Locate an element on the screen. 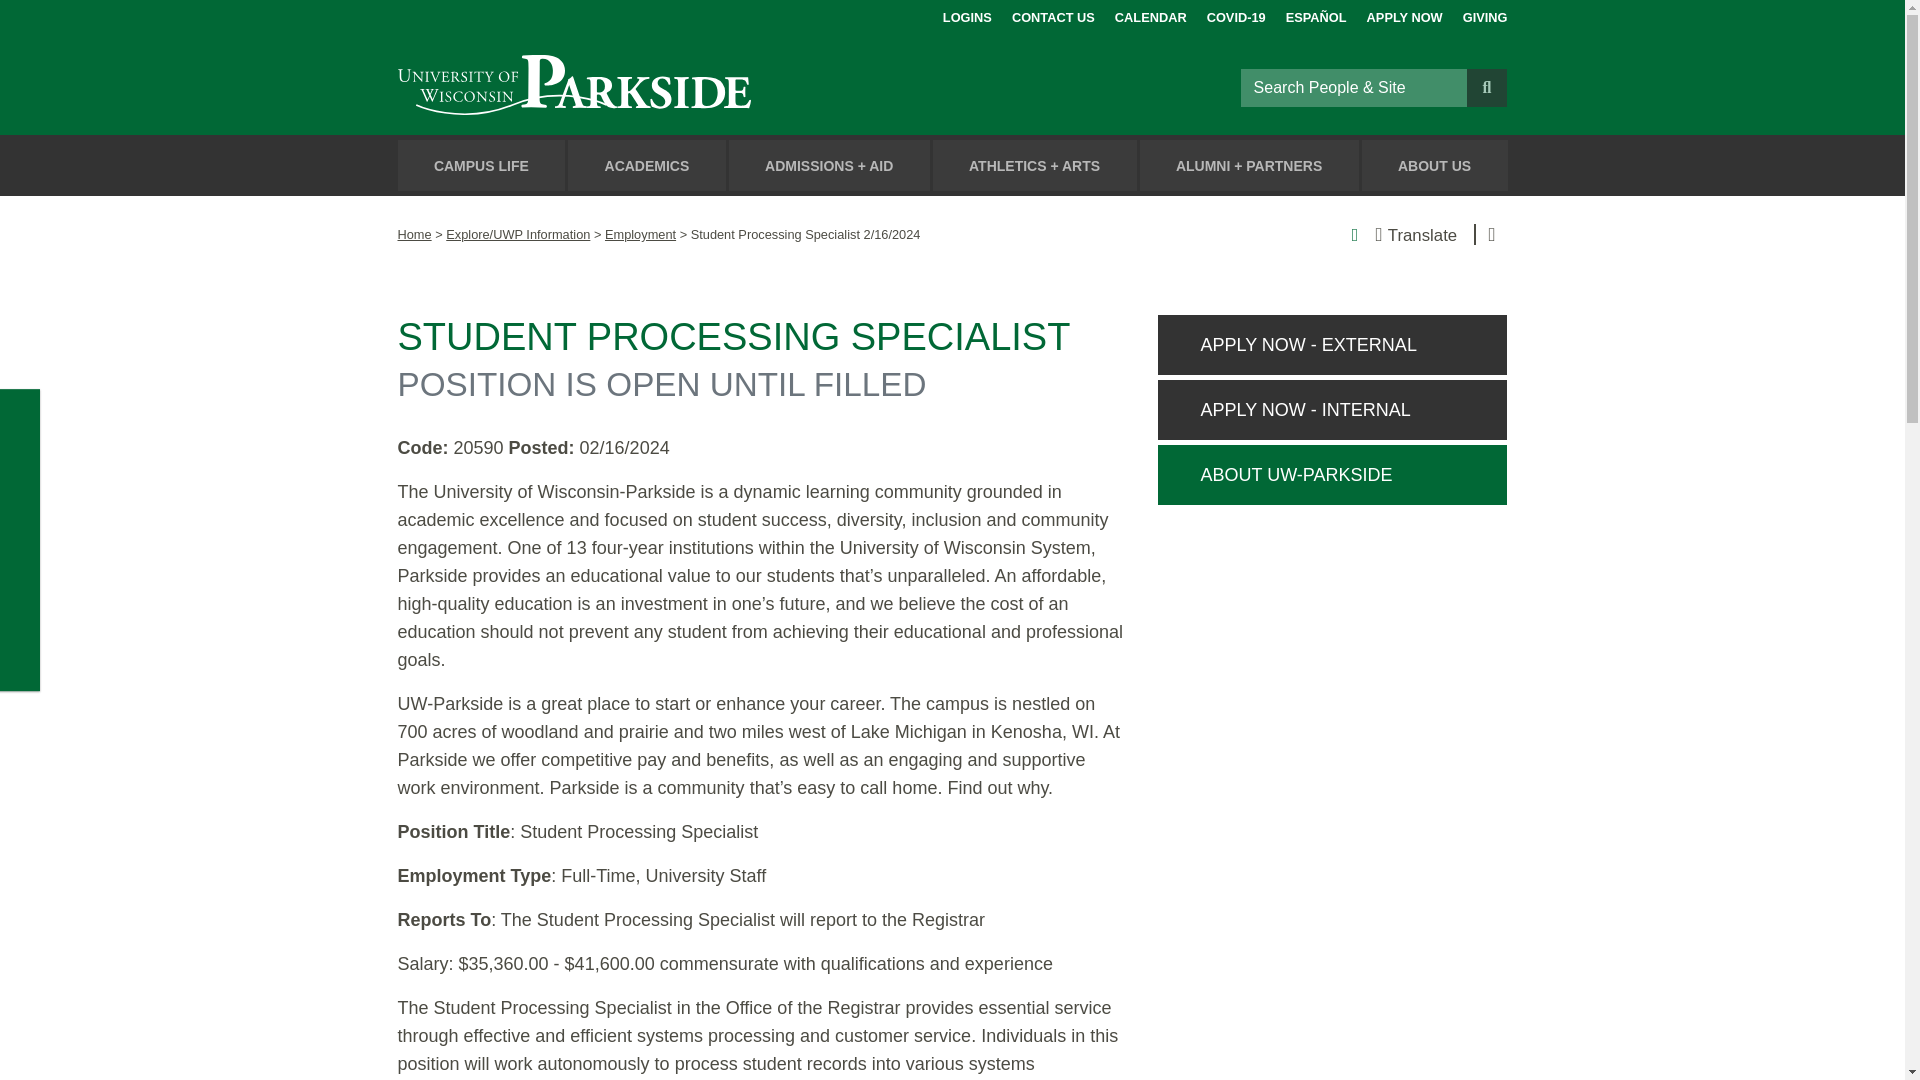 This screenshot has width=1920, height=1080. APPLY NOW is located at coordinates (1405, 14).